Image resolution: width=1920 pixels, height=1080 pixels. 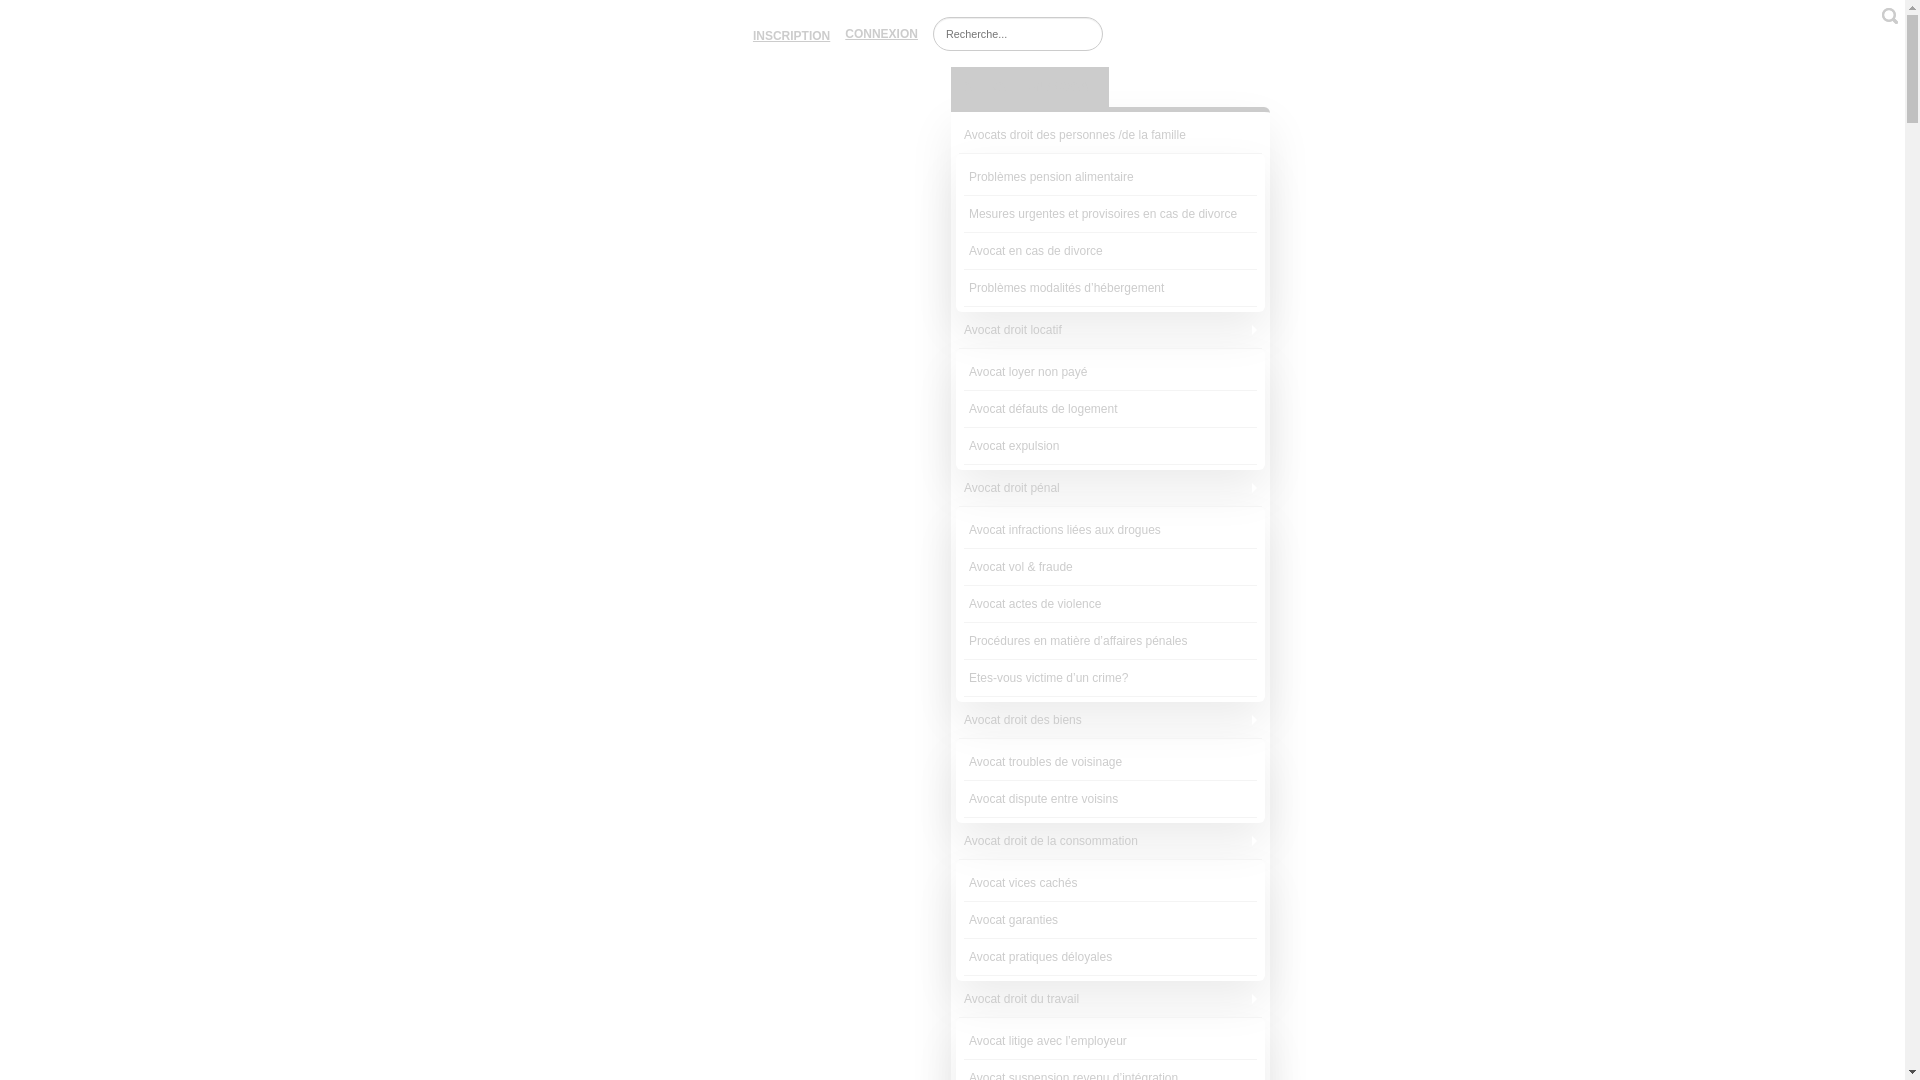 I want to click on Avocat vol & fraude, so click(x=1110, y=568).